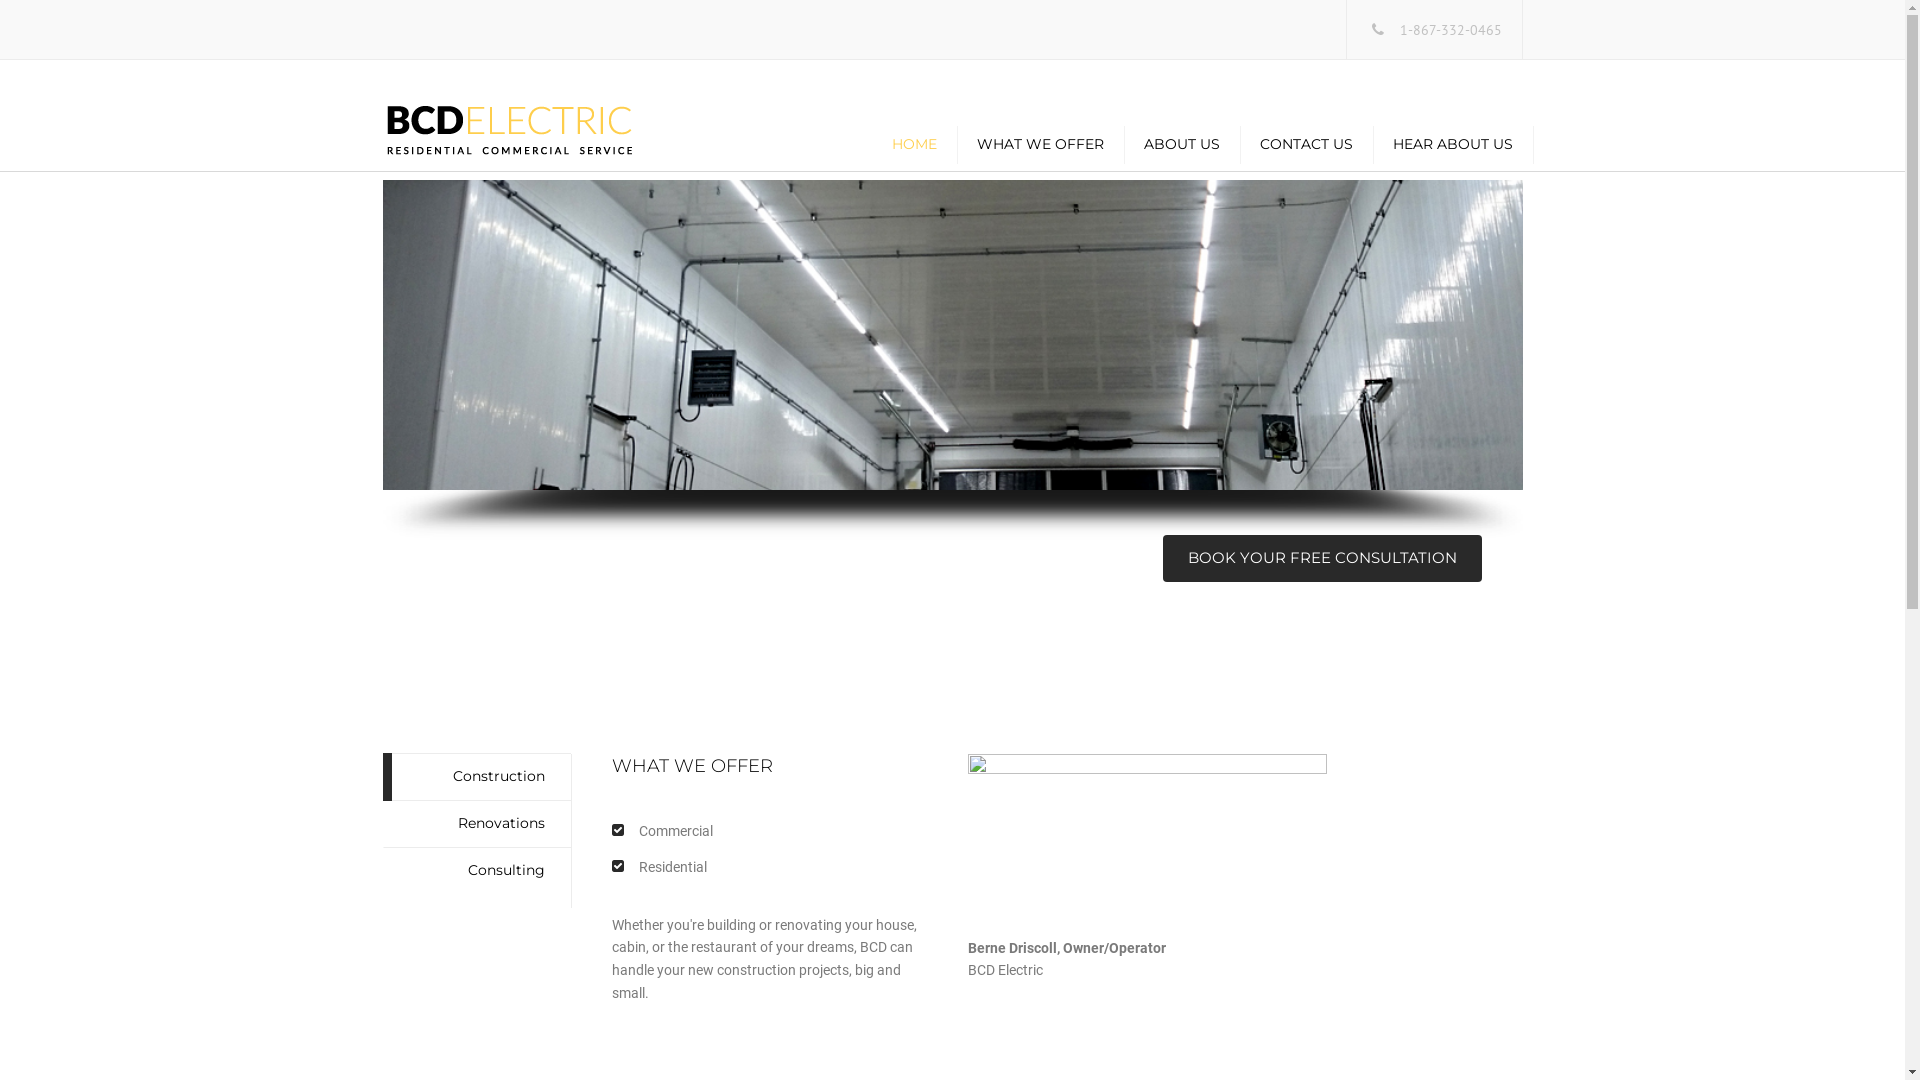 The image size is (1920, 1080). Describe the element at coordinates (1322, 558) in the screenshot. I see `BOOK YOUR FREE CONSULTATION` at that location.